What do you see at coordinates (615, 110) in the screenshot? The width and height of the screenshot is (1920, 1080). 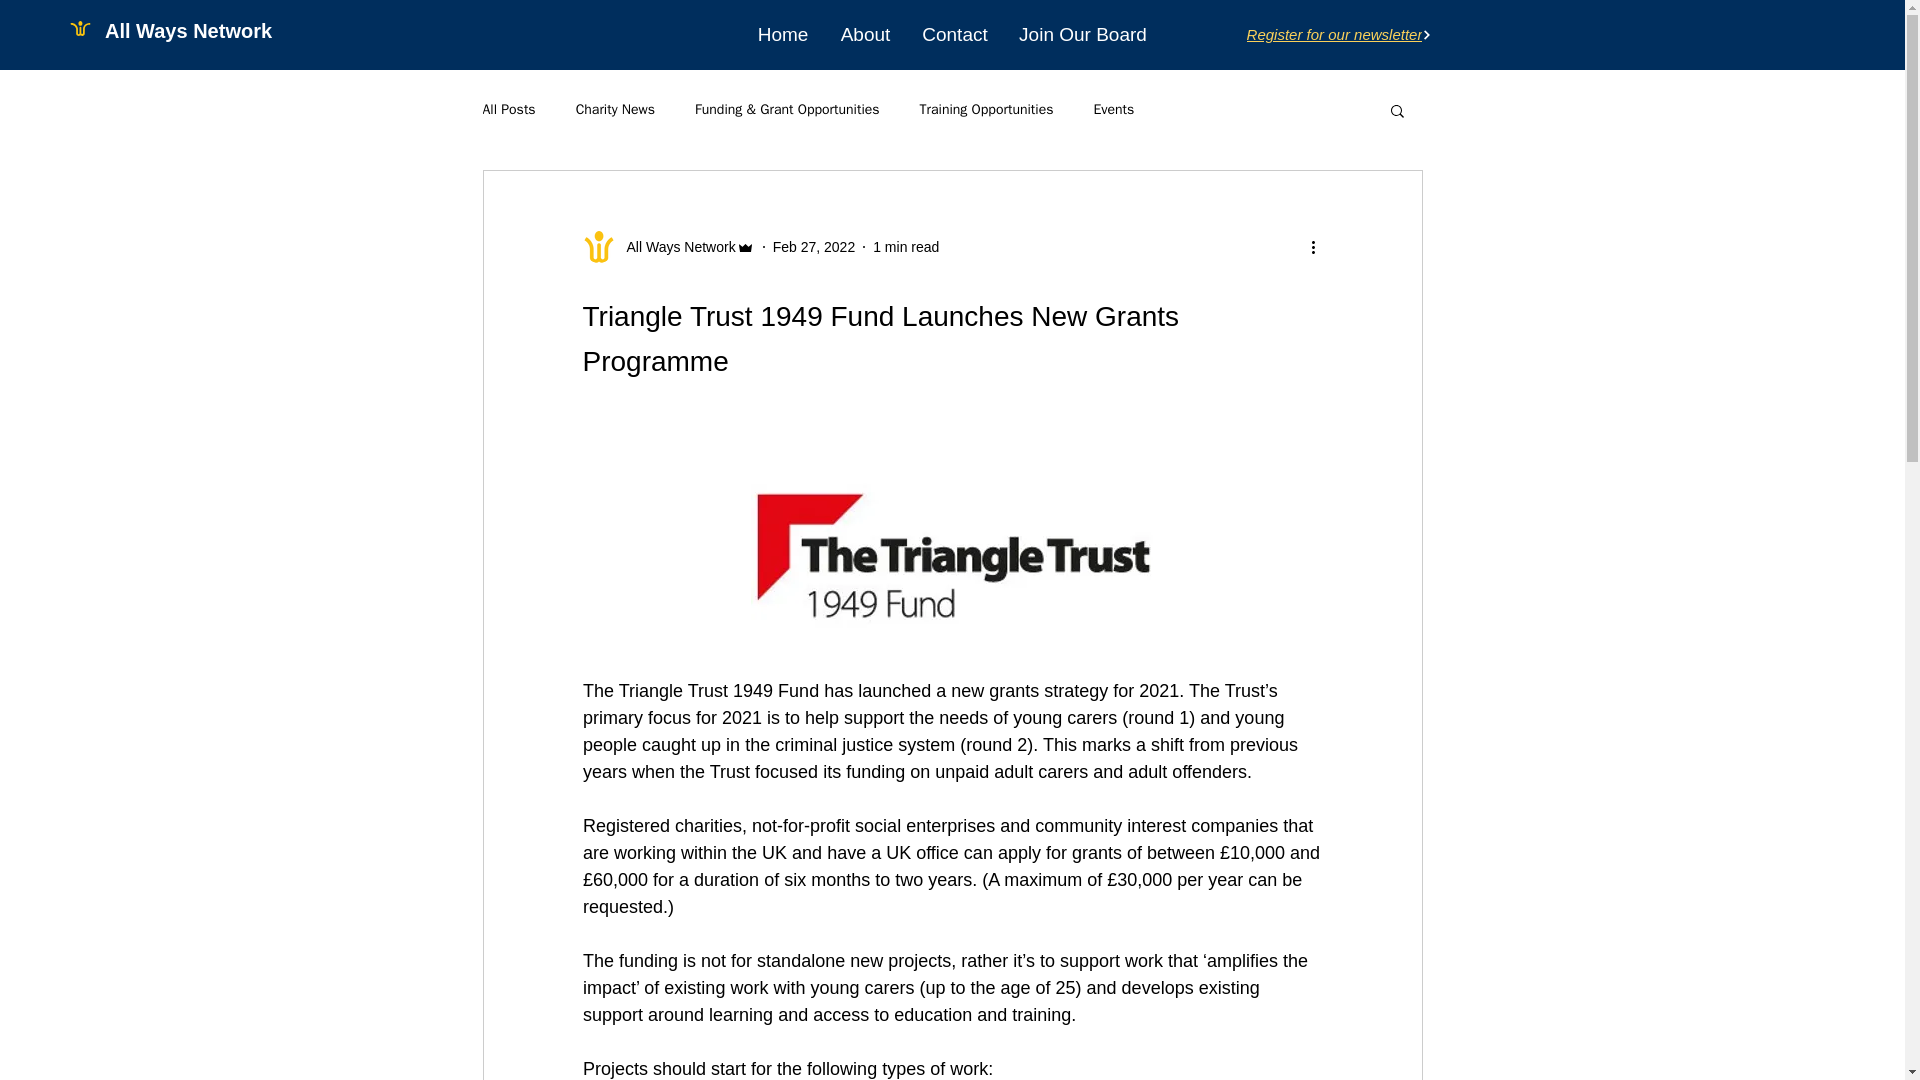 I see `Charity News` at bounding box center [615, 110].